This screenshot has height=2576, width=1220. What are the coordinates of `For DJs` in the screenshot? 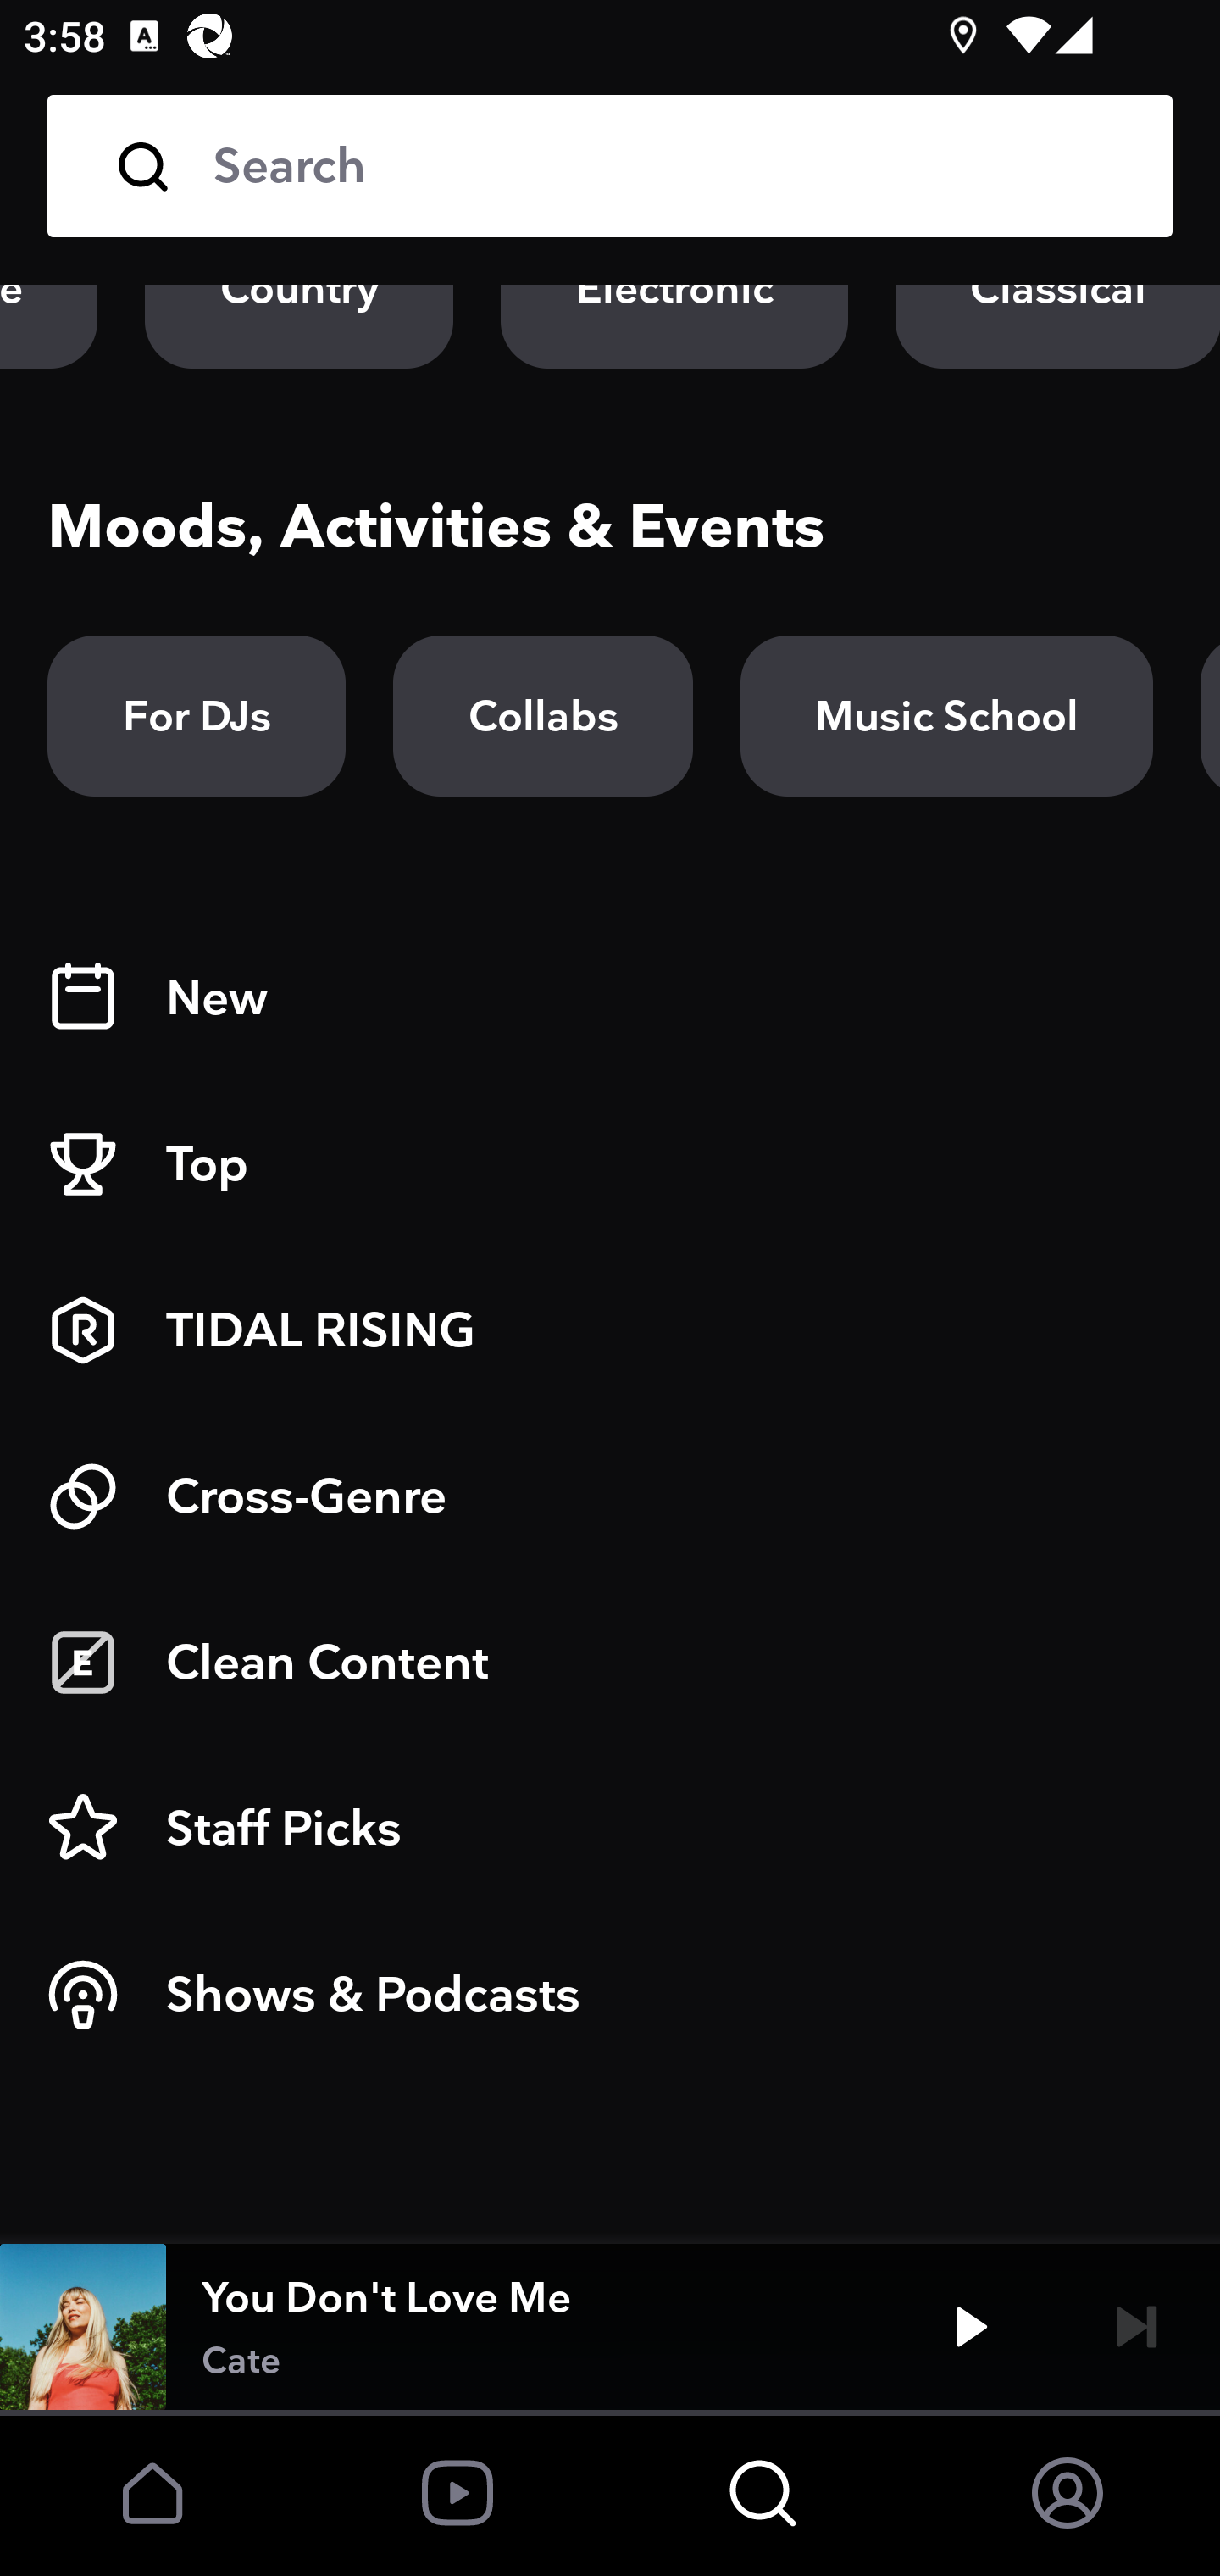 It's located at (197, 715).